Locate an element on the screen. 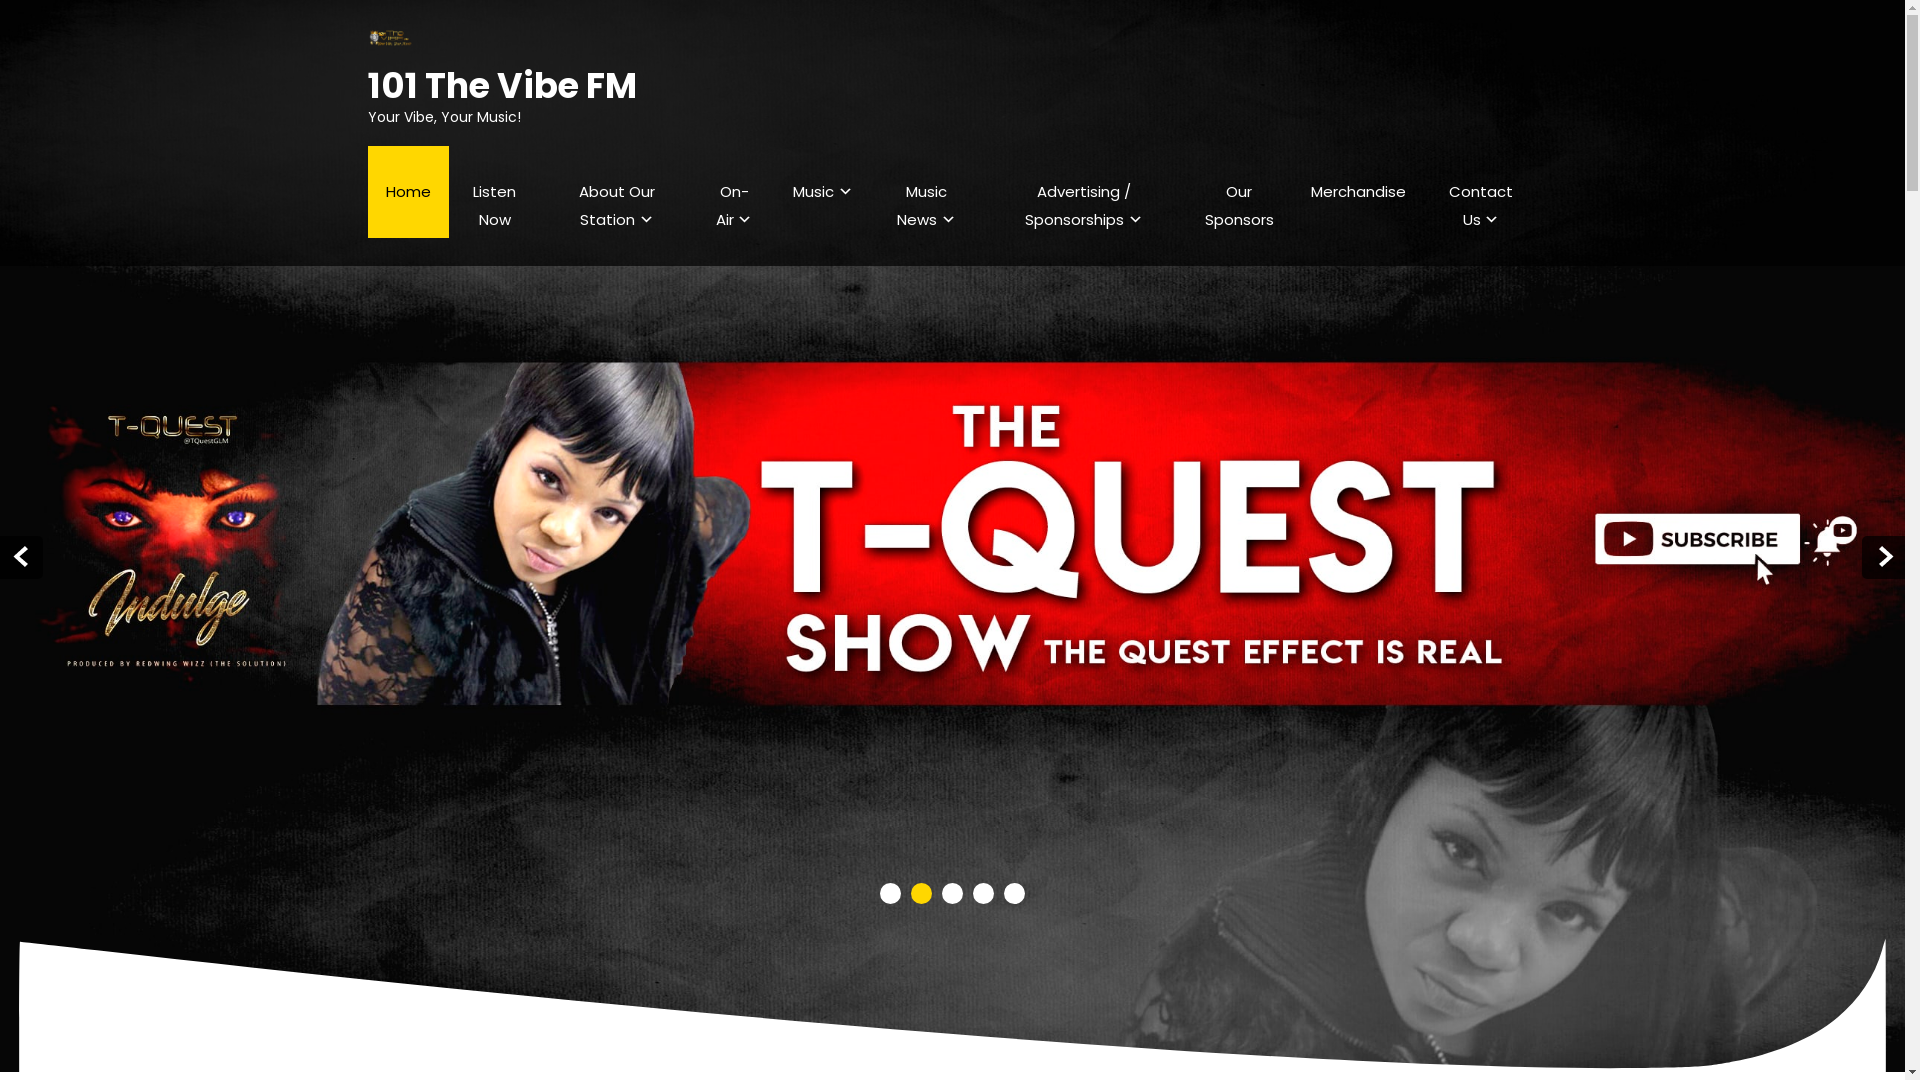  Prev is located at coordinates (22, 558).